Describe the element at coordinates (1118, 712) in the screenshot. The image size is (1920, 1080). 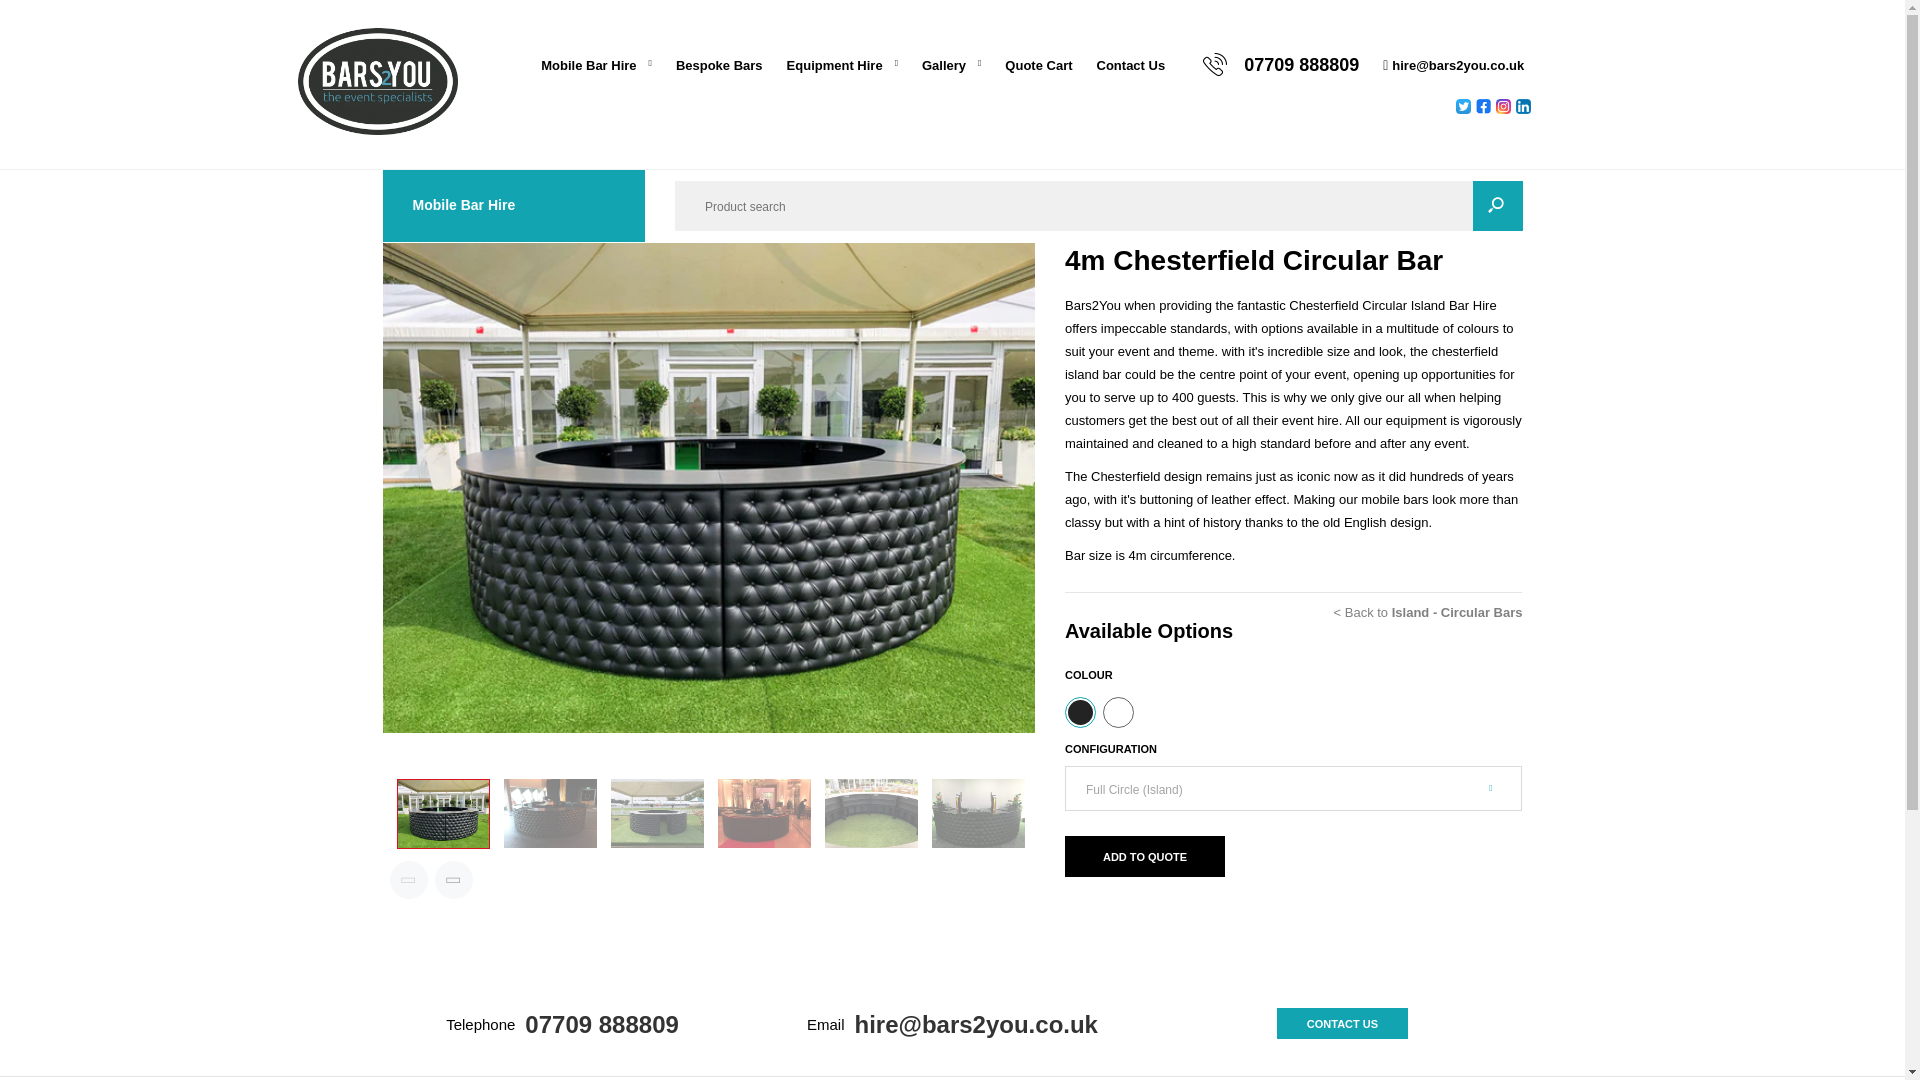
I see `White` at that location.